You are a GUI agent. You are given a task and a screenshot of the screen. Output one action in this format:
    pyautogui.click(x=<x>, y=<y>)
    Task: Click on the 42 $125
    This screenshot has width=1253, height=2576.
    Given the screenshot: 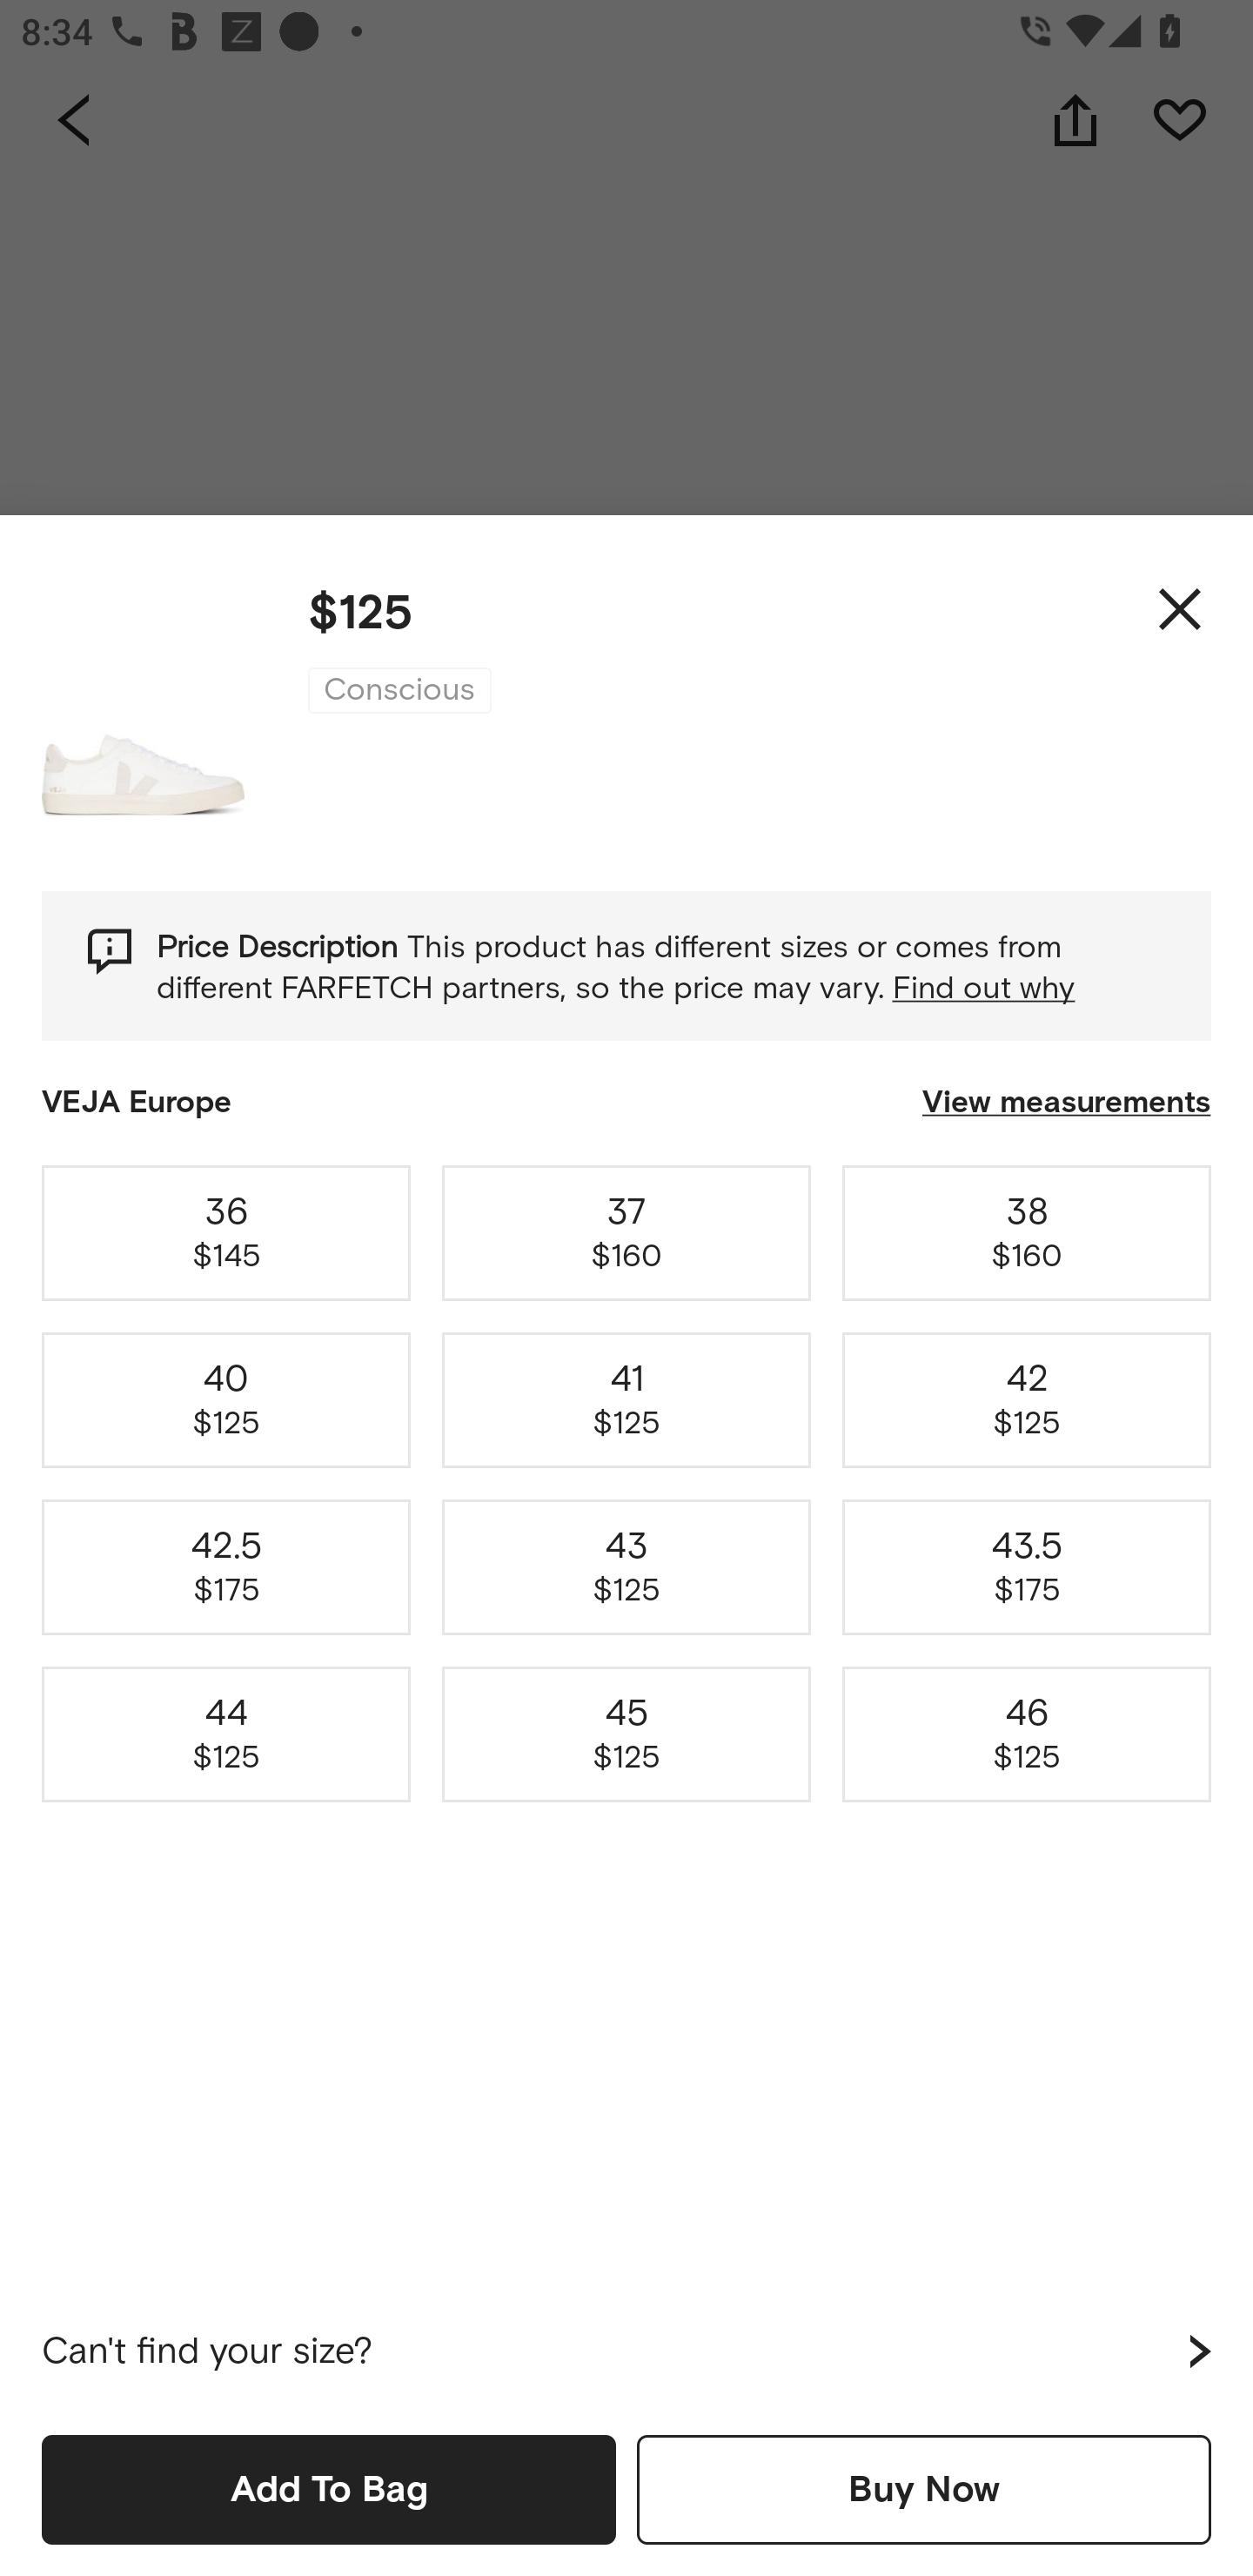 What is the action you would take?
    pyautogui.click(x=1027, y=1399)
    